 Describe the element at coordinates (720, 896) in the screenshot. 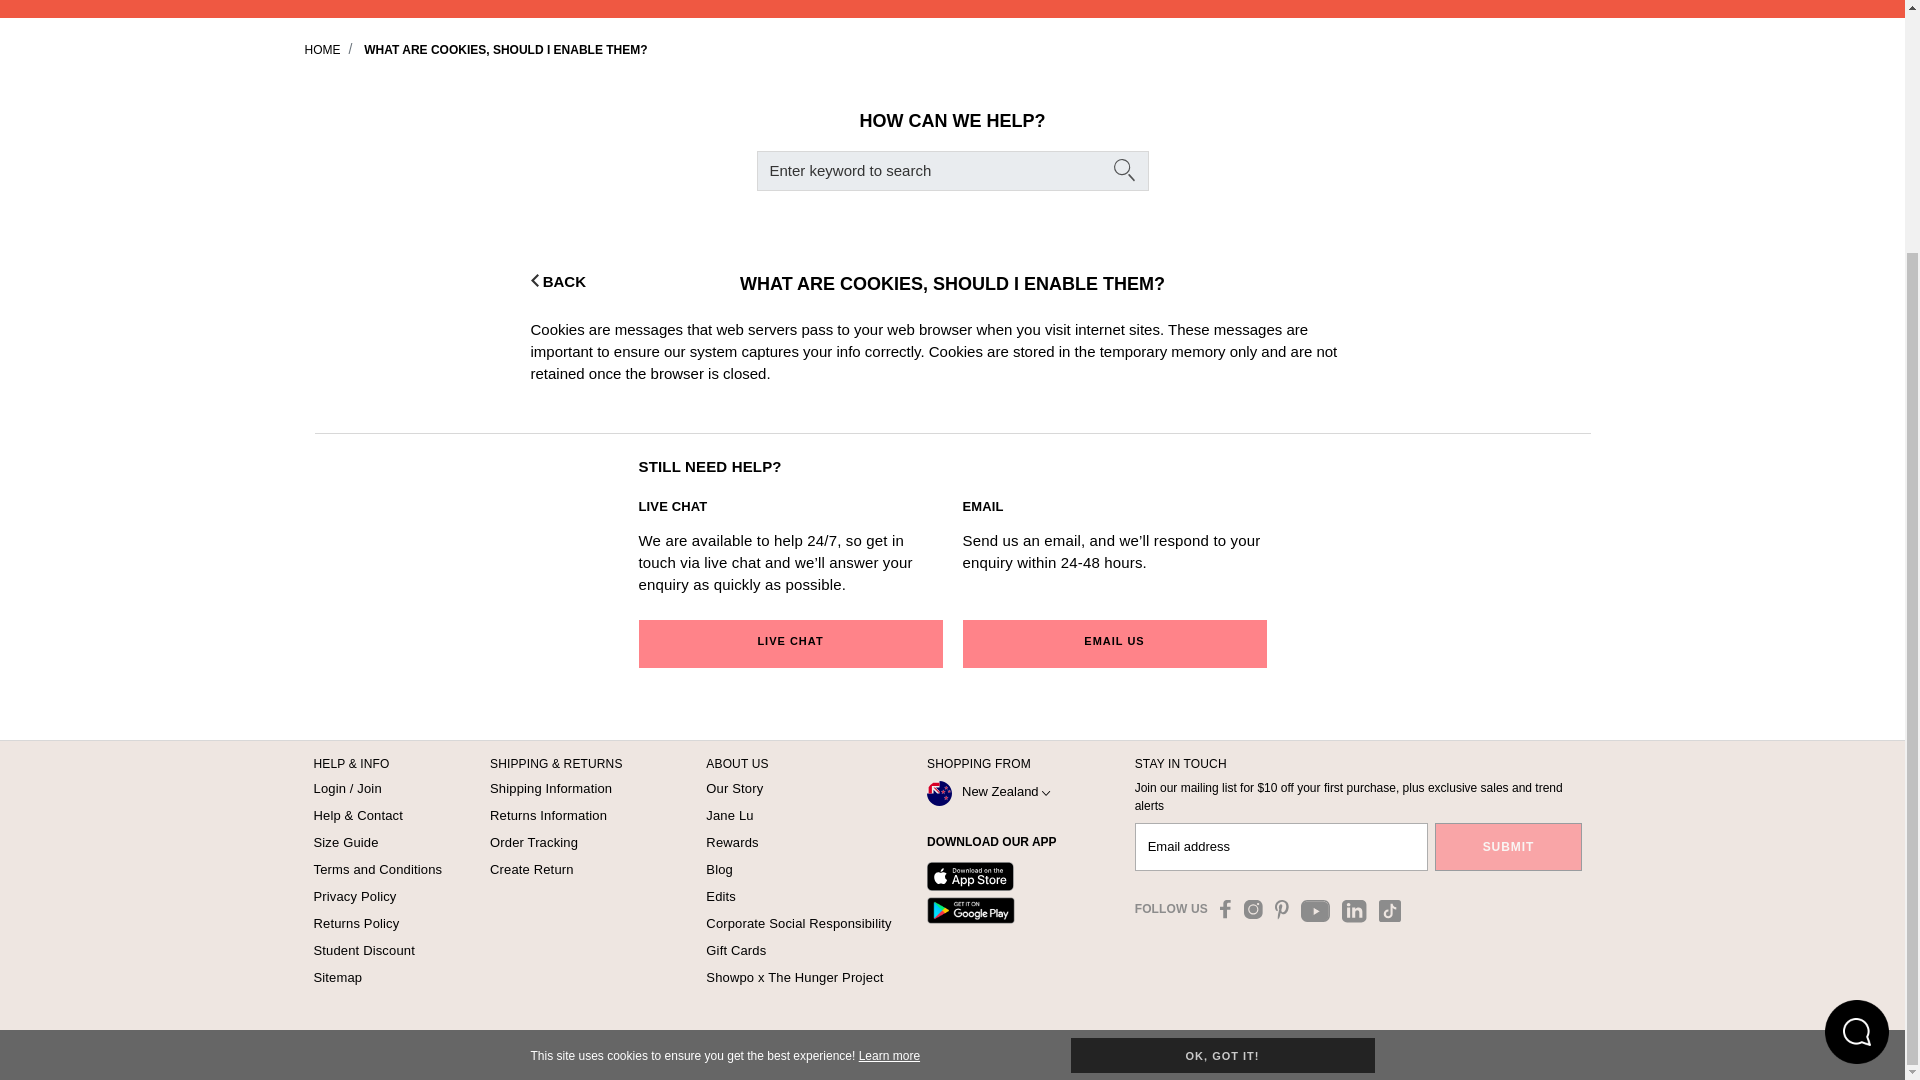

I see `Go to Edits` at that location.